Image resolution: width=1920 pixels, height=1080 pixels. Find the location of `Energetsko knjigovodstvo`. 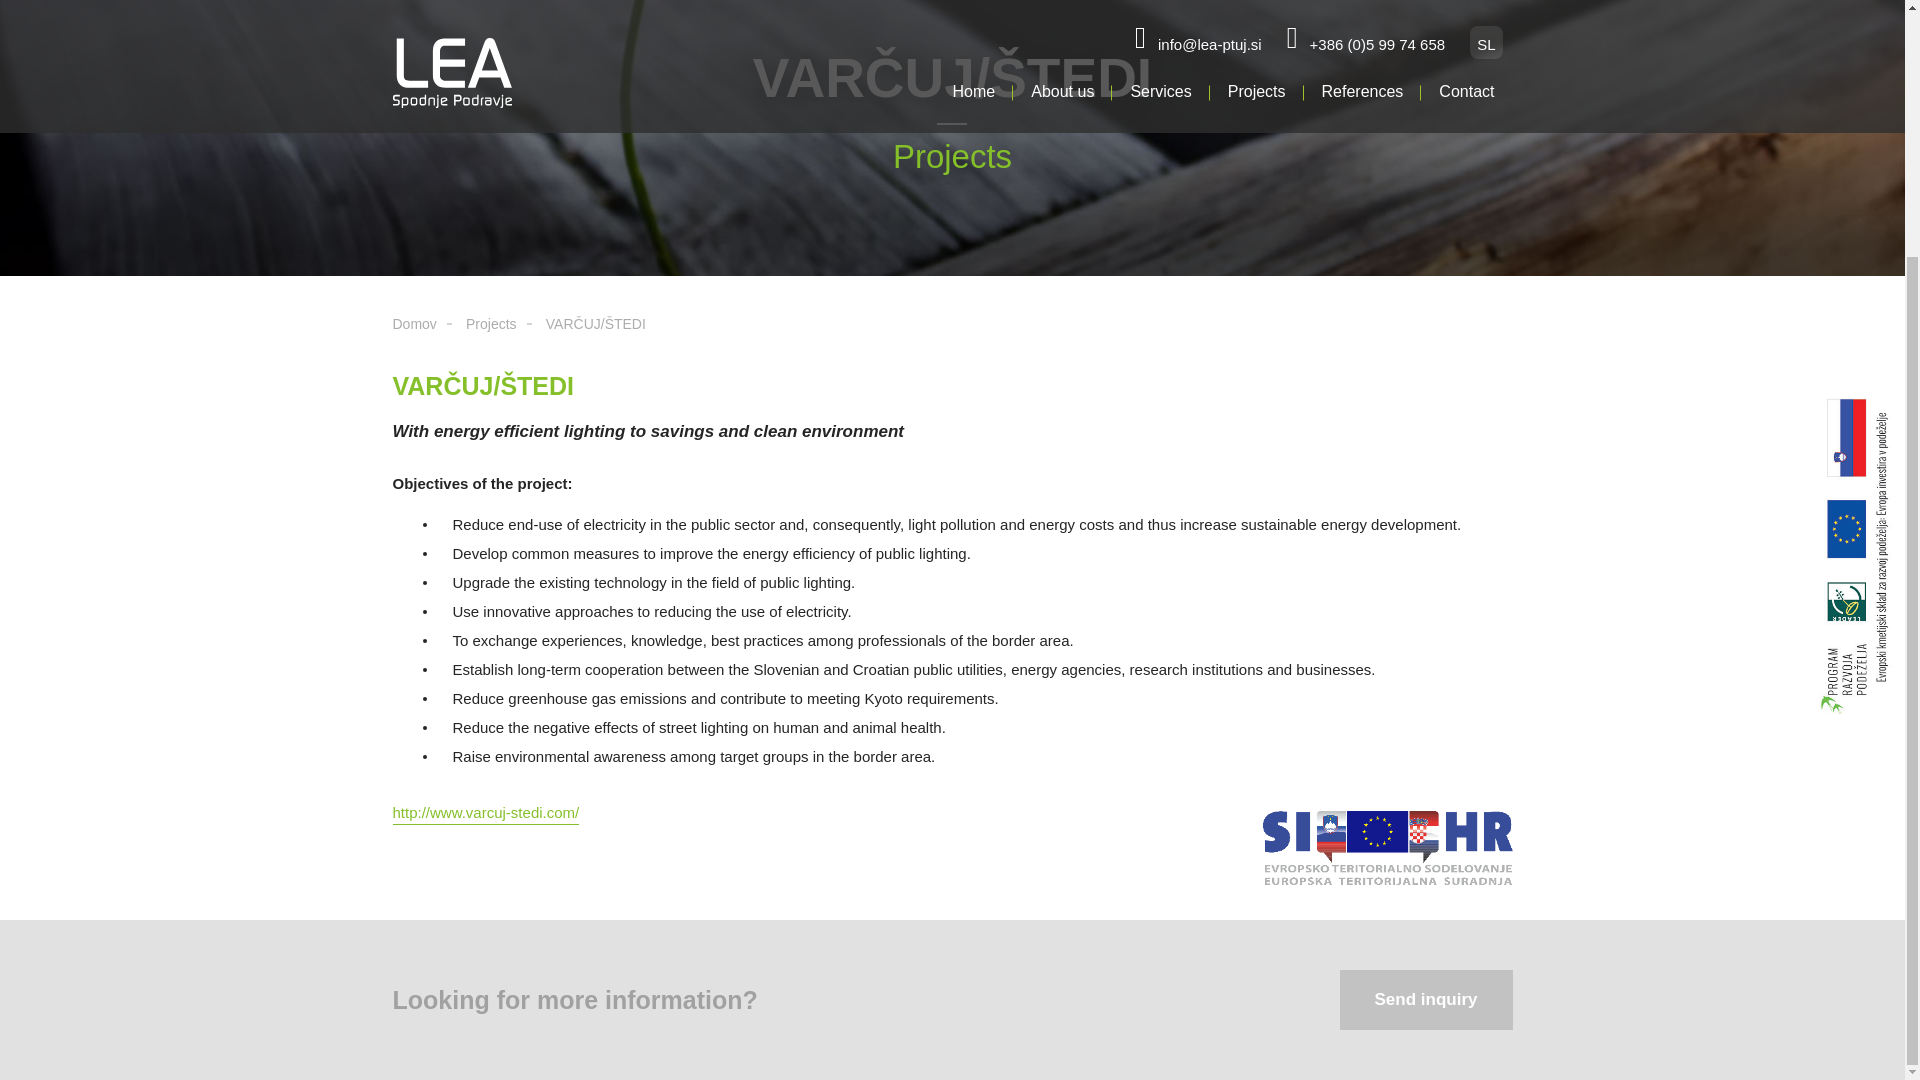

Energetsko knjigovodstvo is located at coordinates (1420, 487).